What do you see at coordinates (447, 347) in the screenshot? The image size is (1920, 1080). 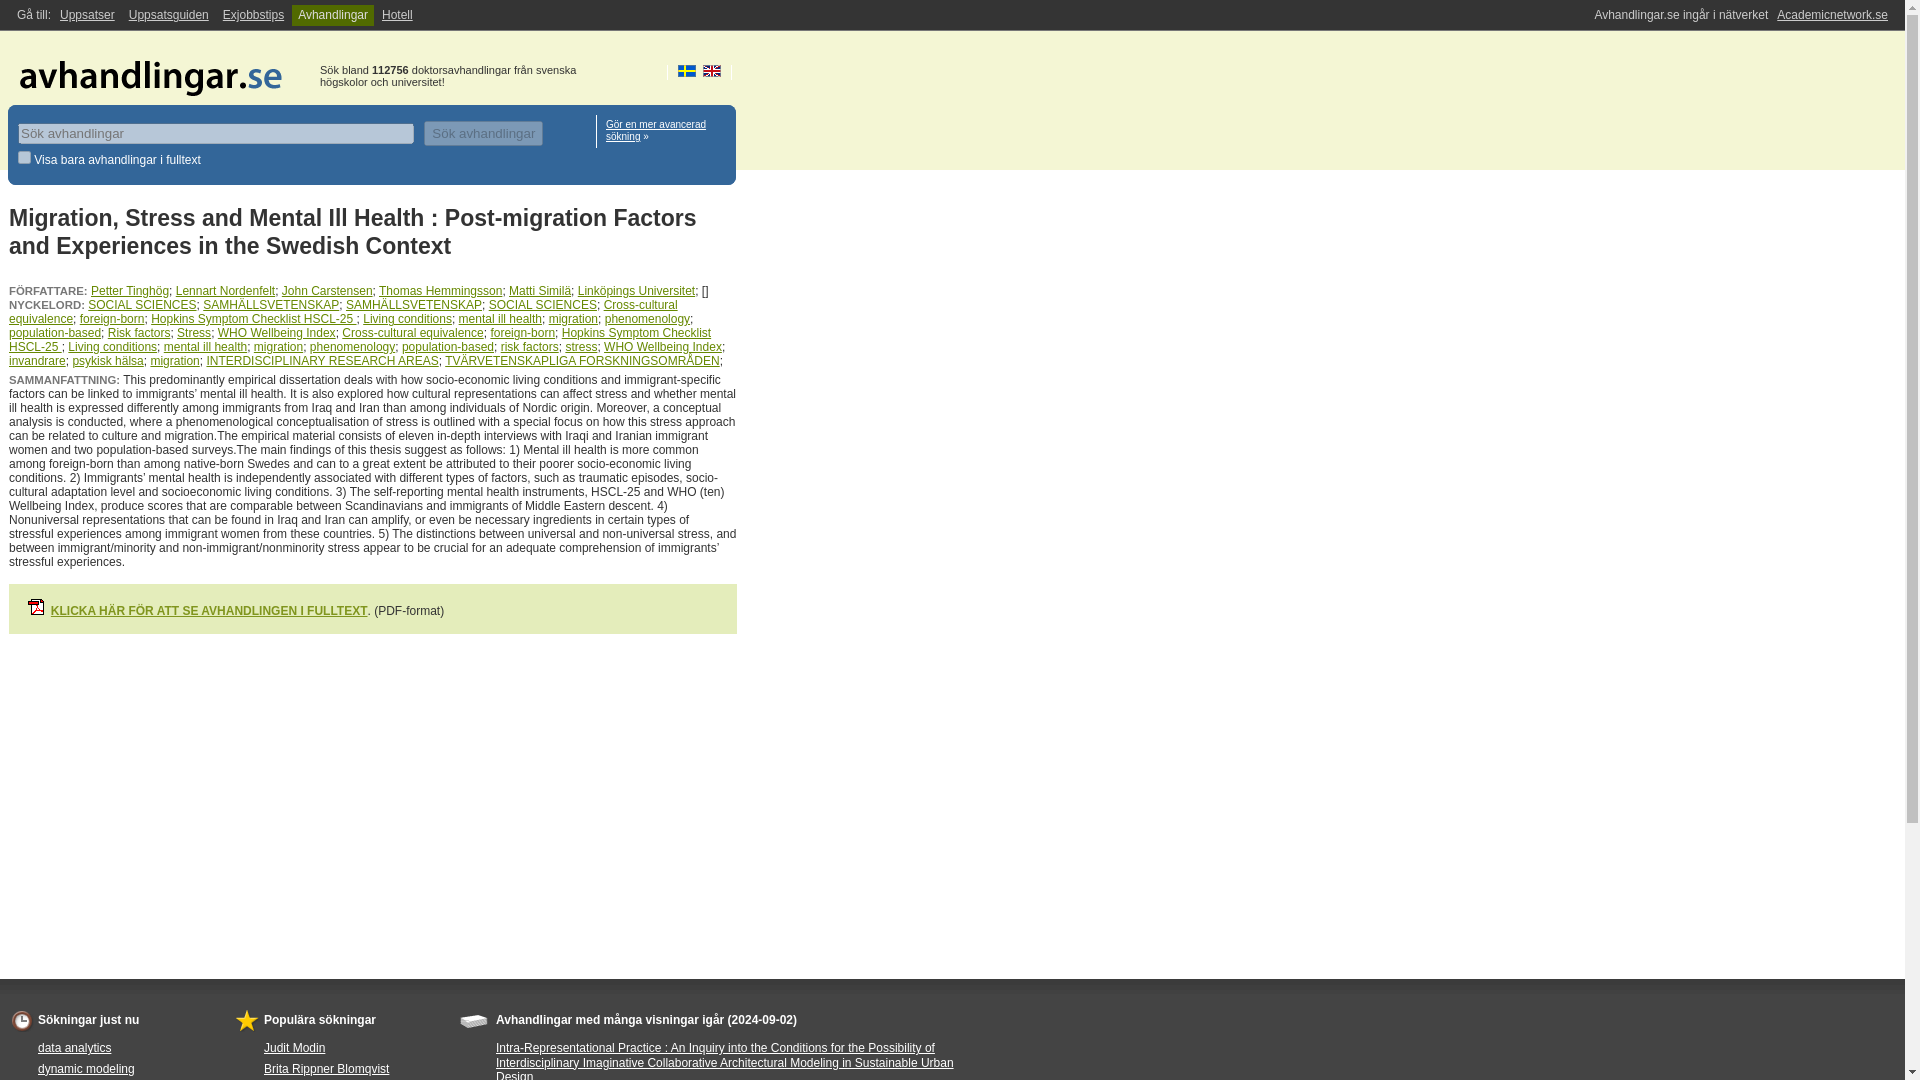 I see `population-based` at bounding box center [447, 347].